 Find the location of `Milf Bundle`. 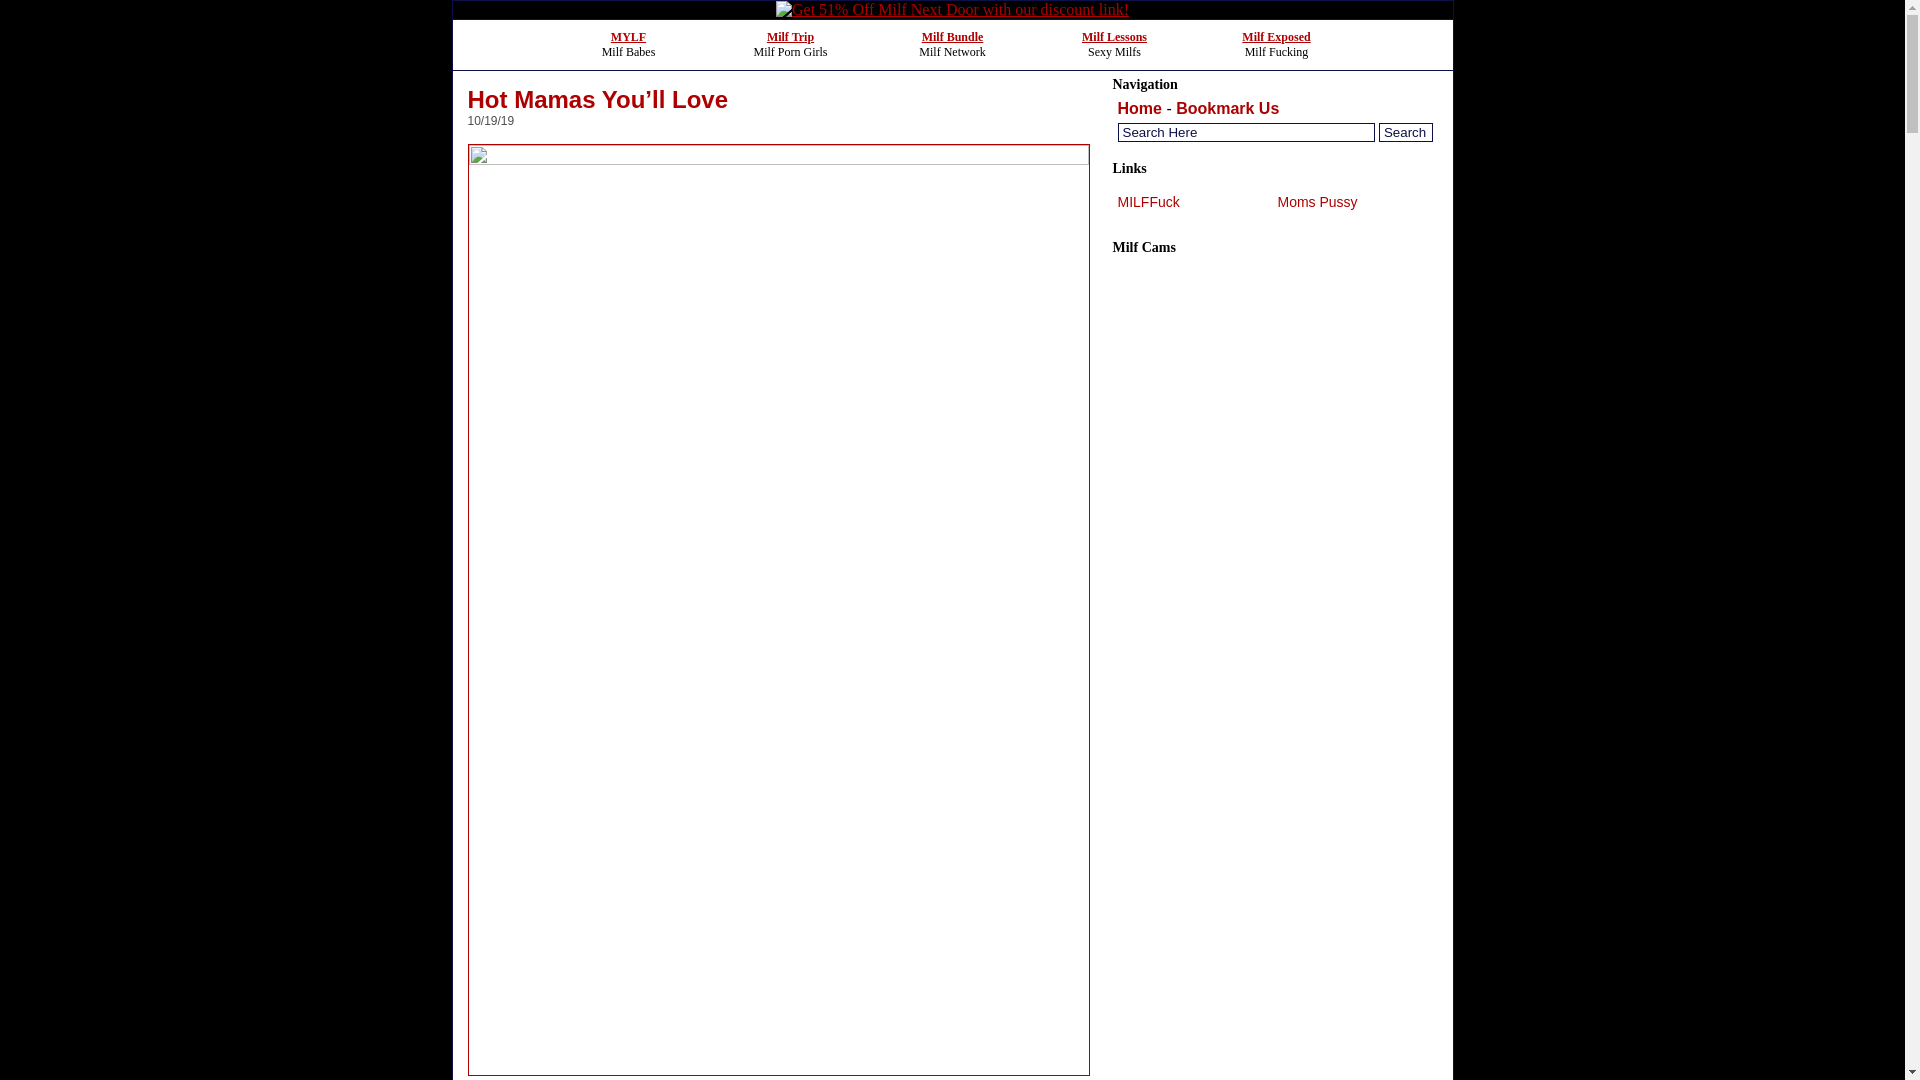

Milf Bundle is located at coordinates (952, 37).